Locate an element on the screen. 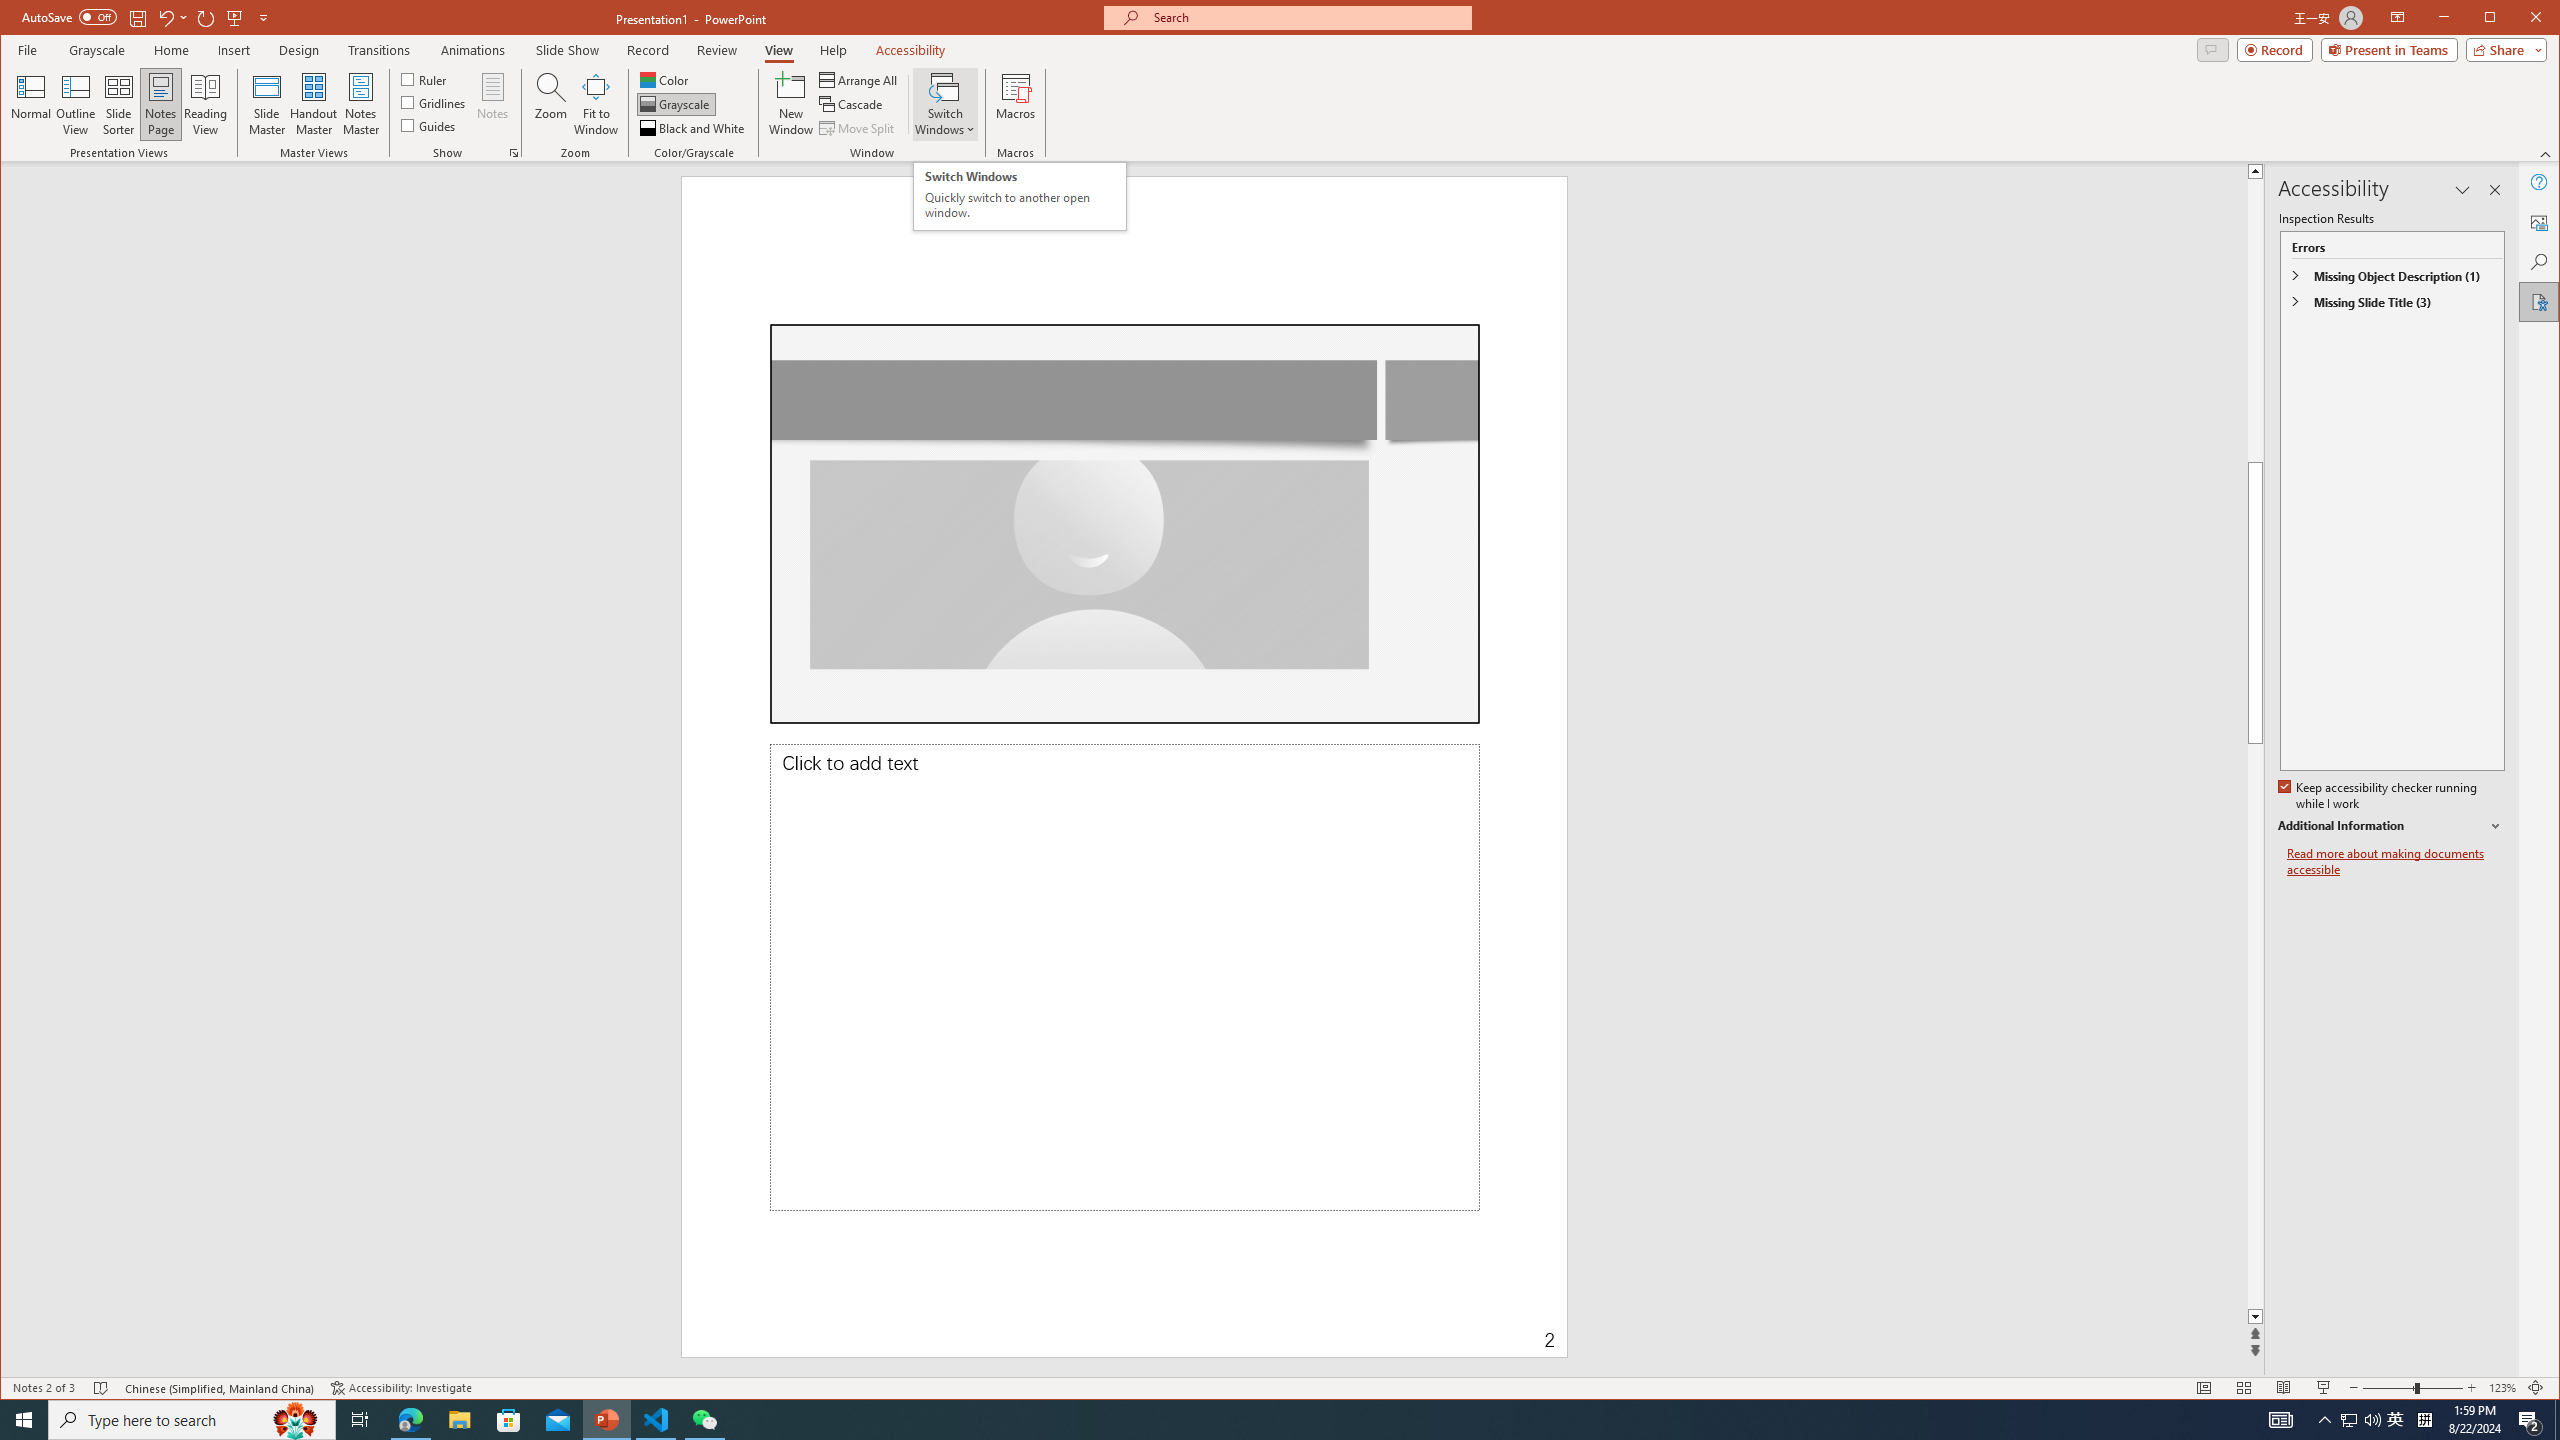  Guides is located at coordinates (428, 124).